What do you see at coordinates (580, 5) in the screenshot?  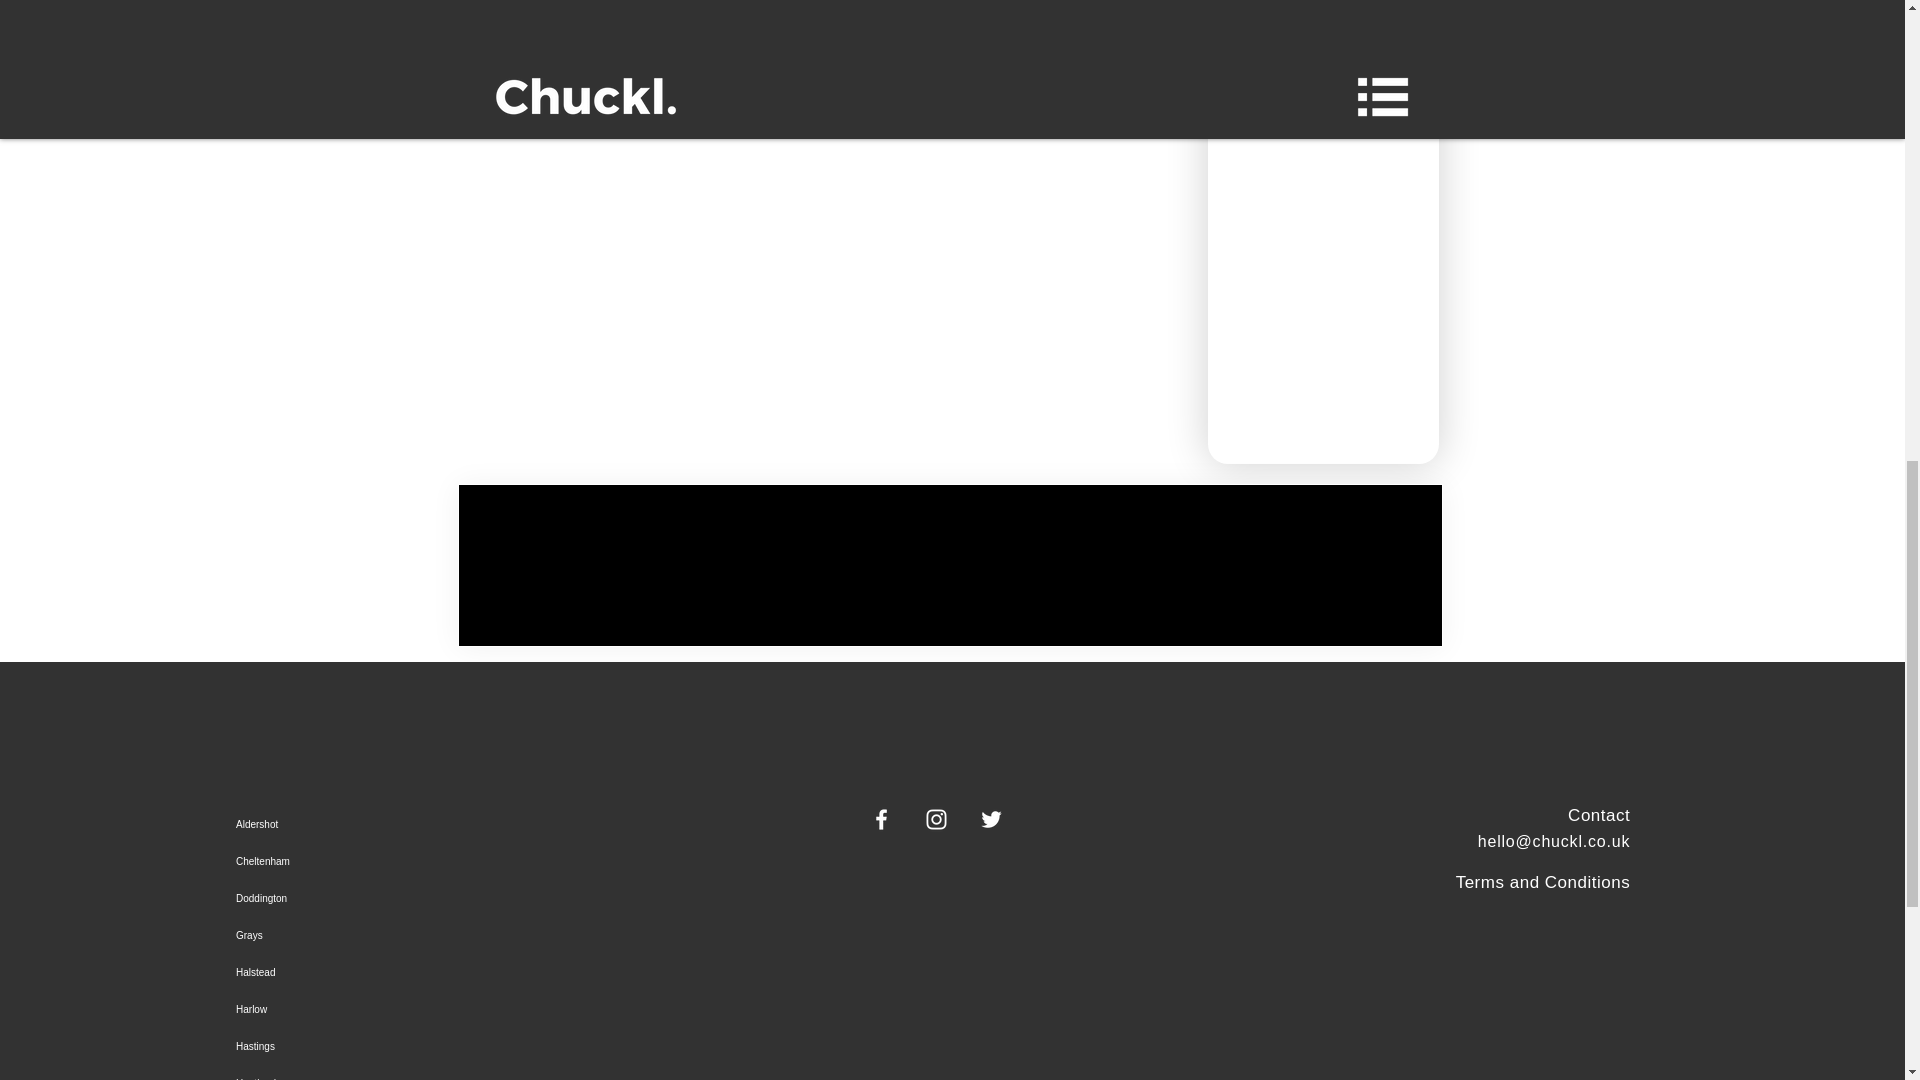 I see `Purchase Tickets` at bounding box center [580, 5].